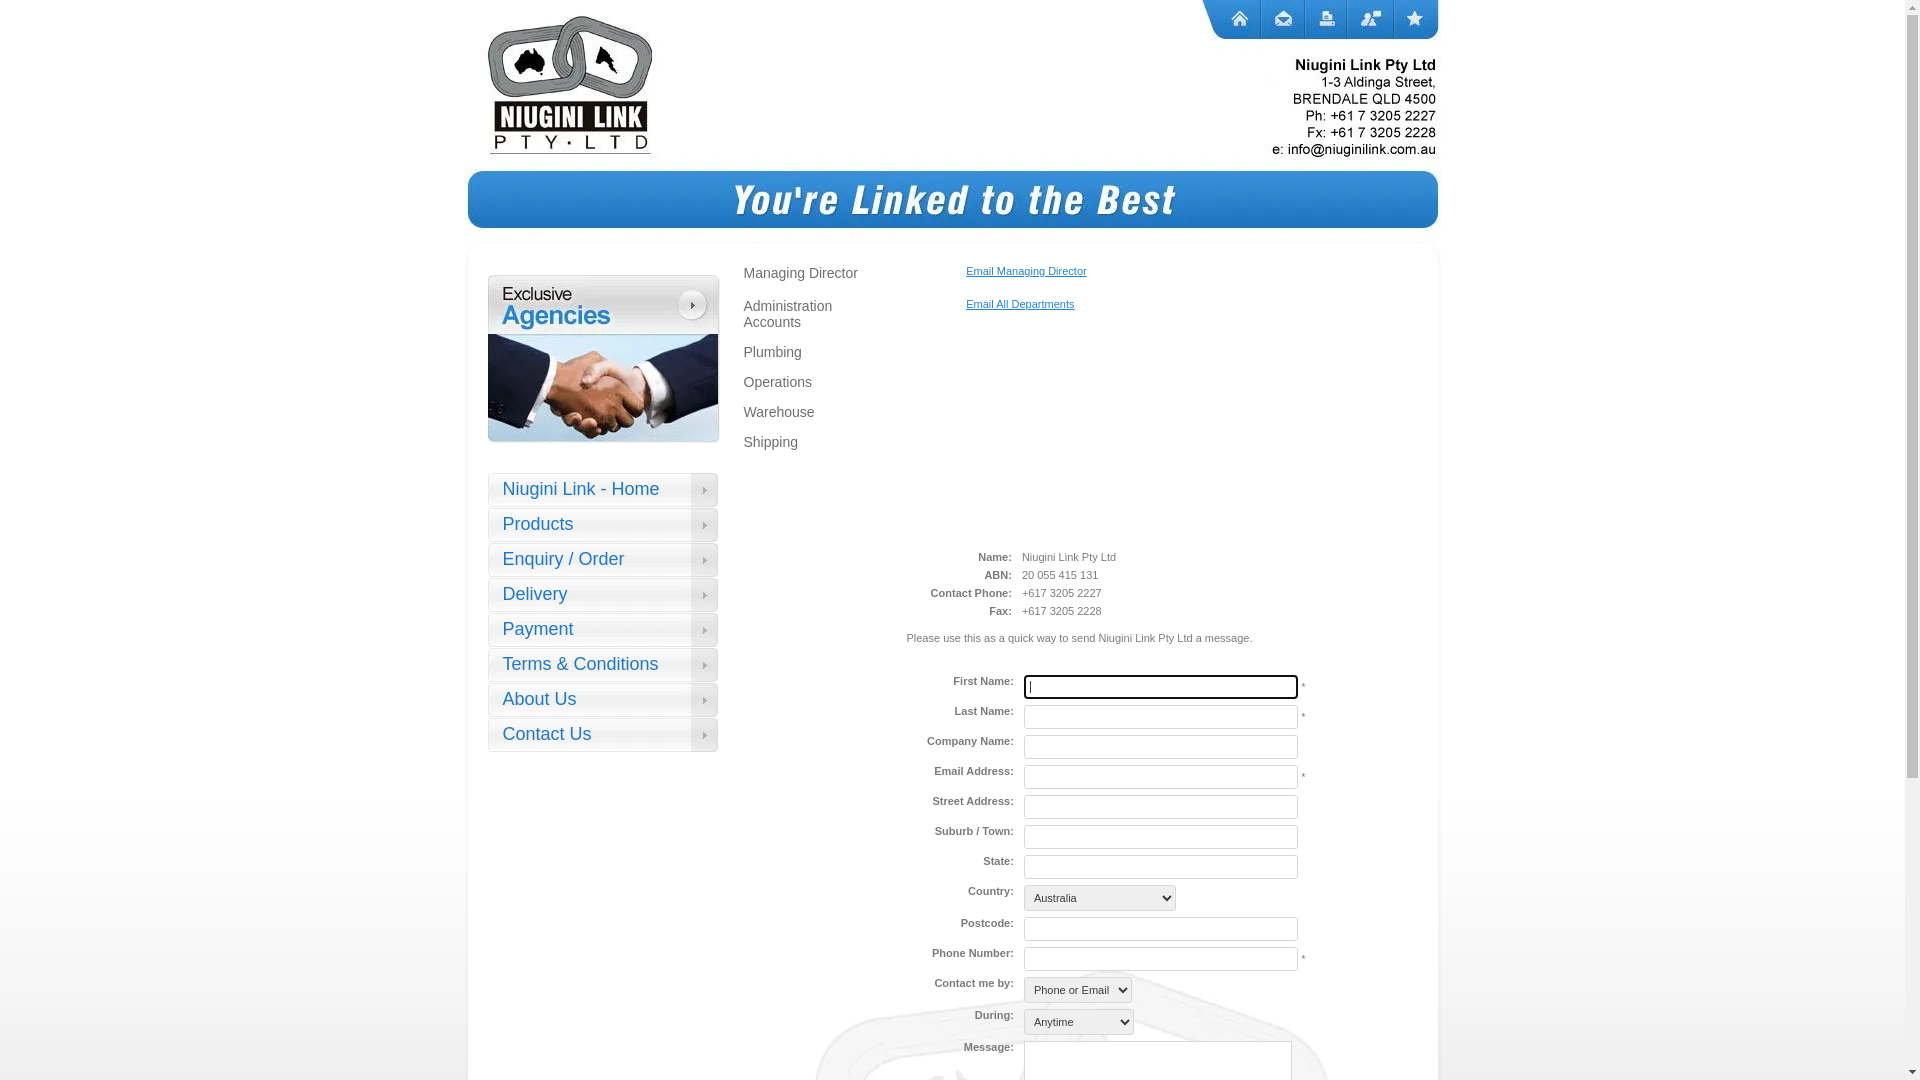 This screenshot has width=1920, height=1080. What do you see at coordinates (603, 490) in the screenshot?
I see `Niugini Link - Home` at bounding box center [603, 490].